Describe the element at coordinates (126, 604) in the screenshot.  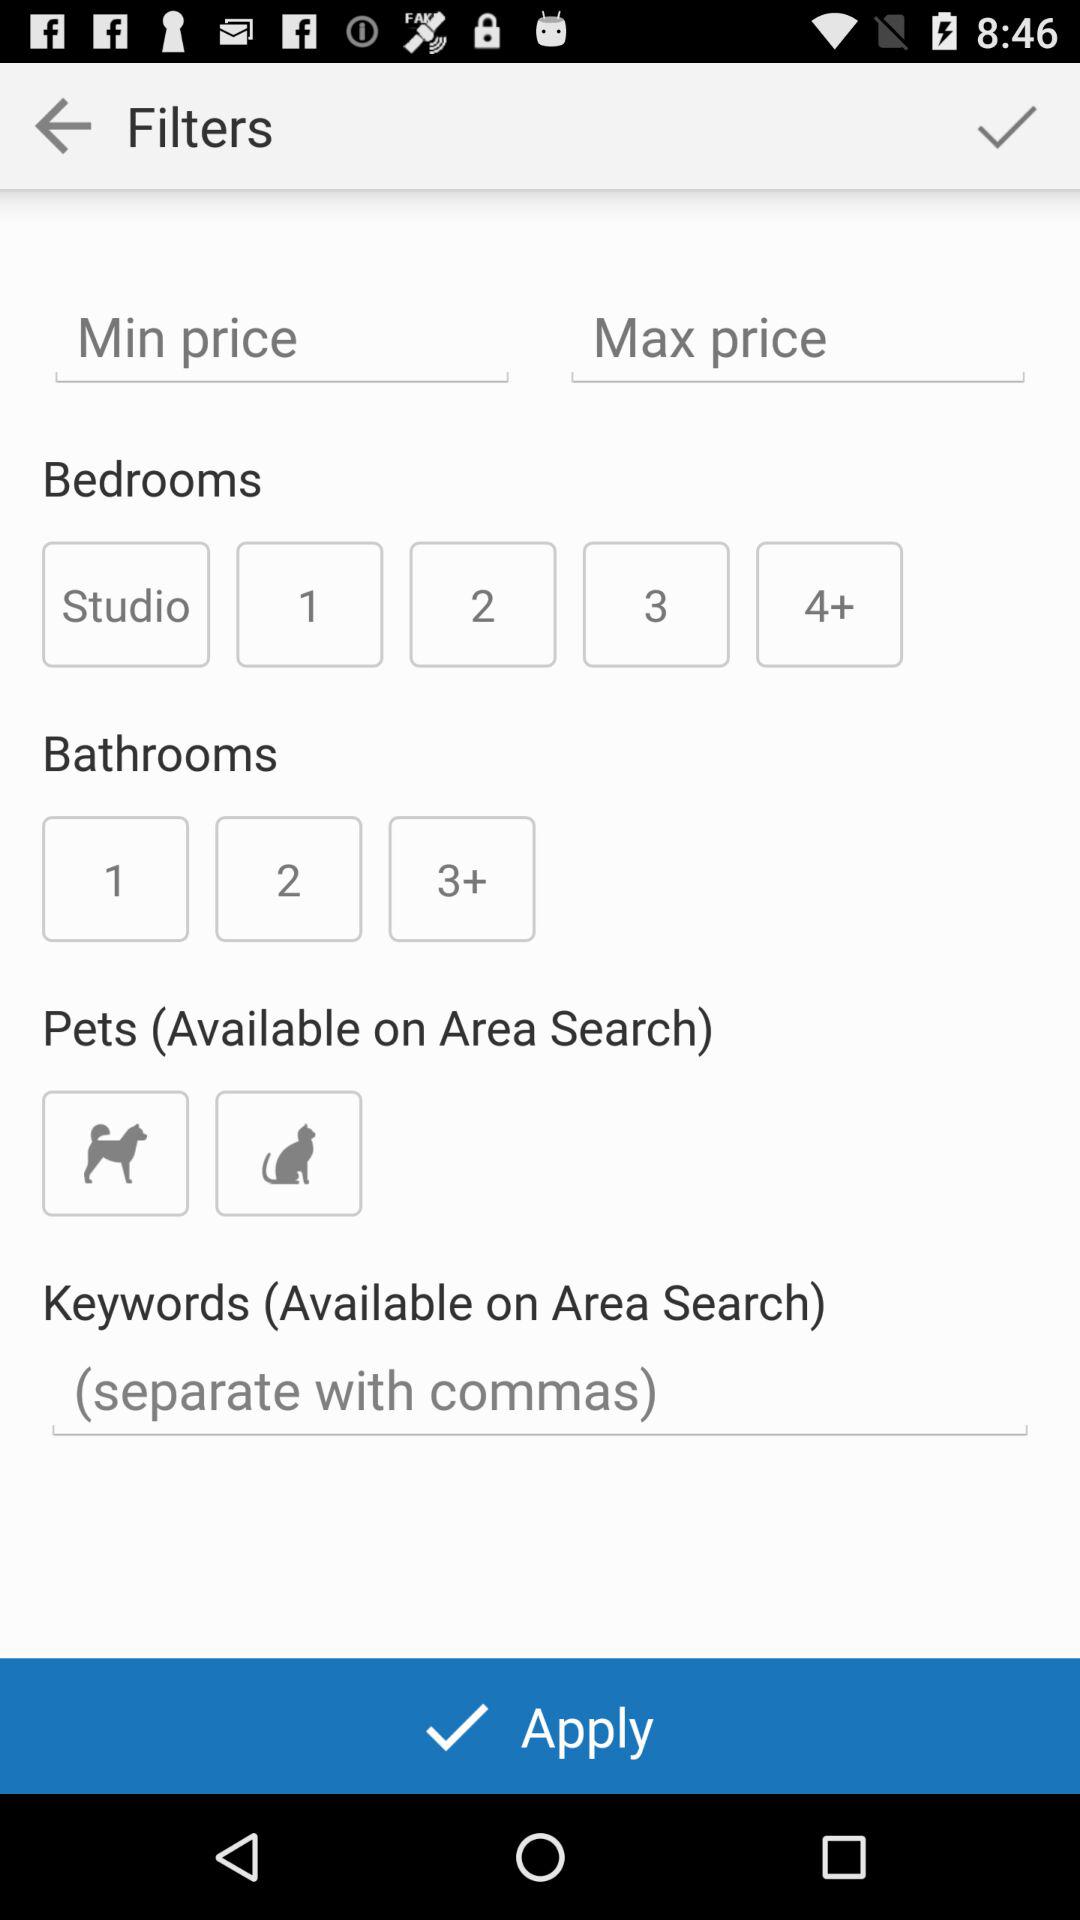
I see `launch app above the bathrooms icon` at that location.